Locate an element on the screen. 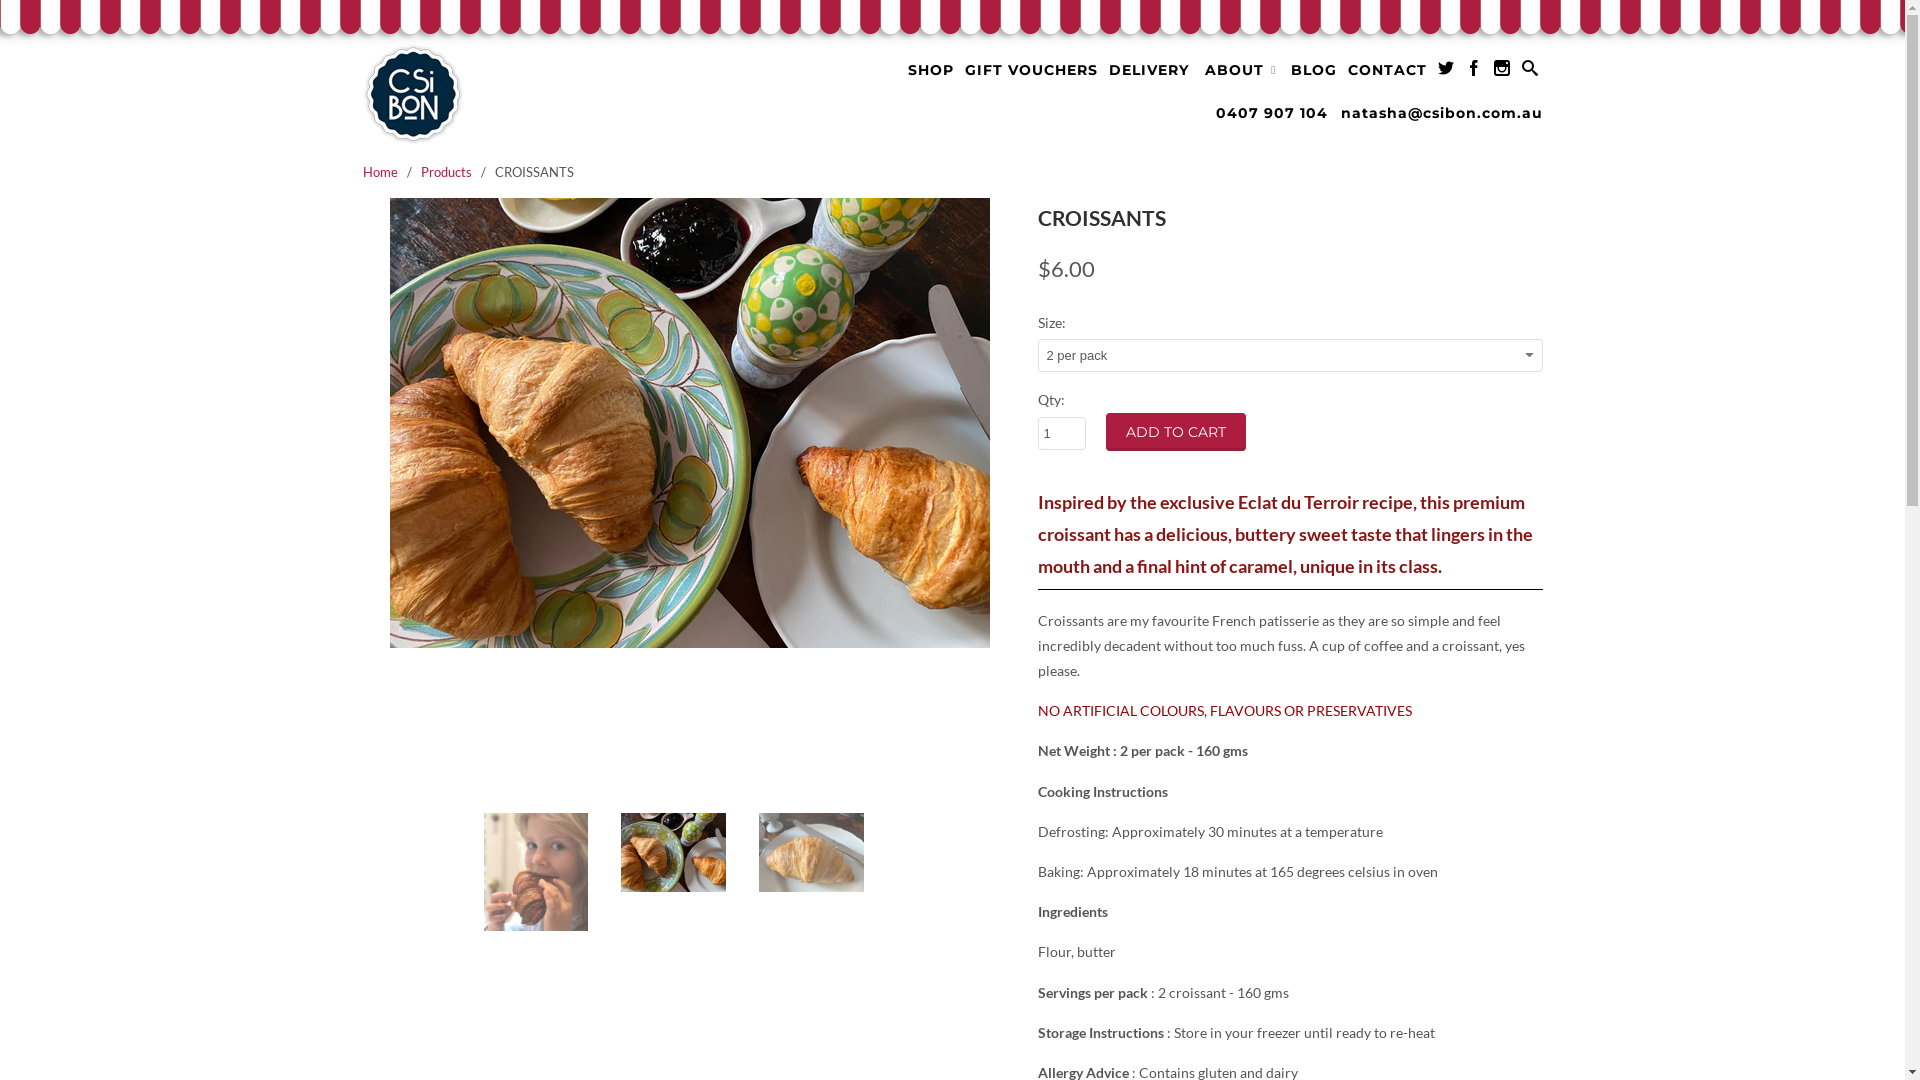 The image size is (1920, 1080). C Si Bon on Twitter is located at coordinates (1446, 72).